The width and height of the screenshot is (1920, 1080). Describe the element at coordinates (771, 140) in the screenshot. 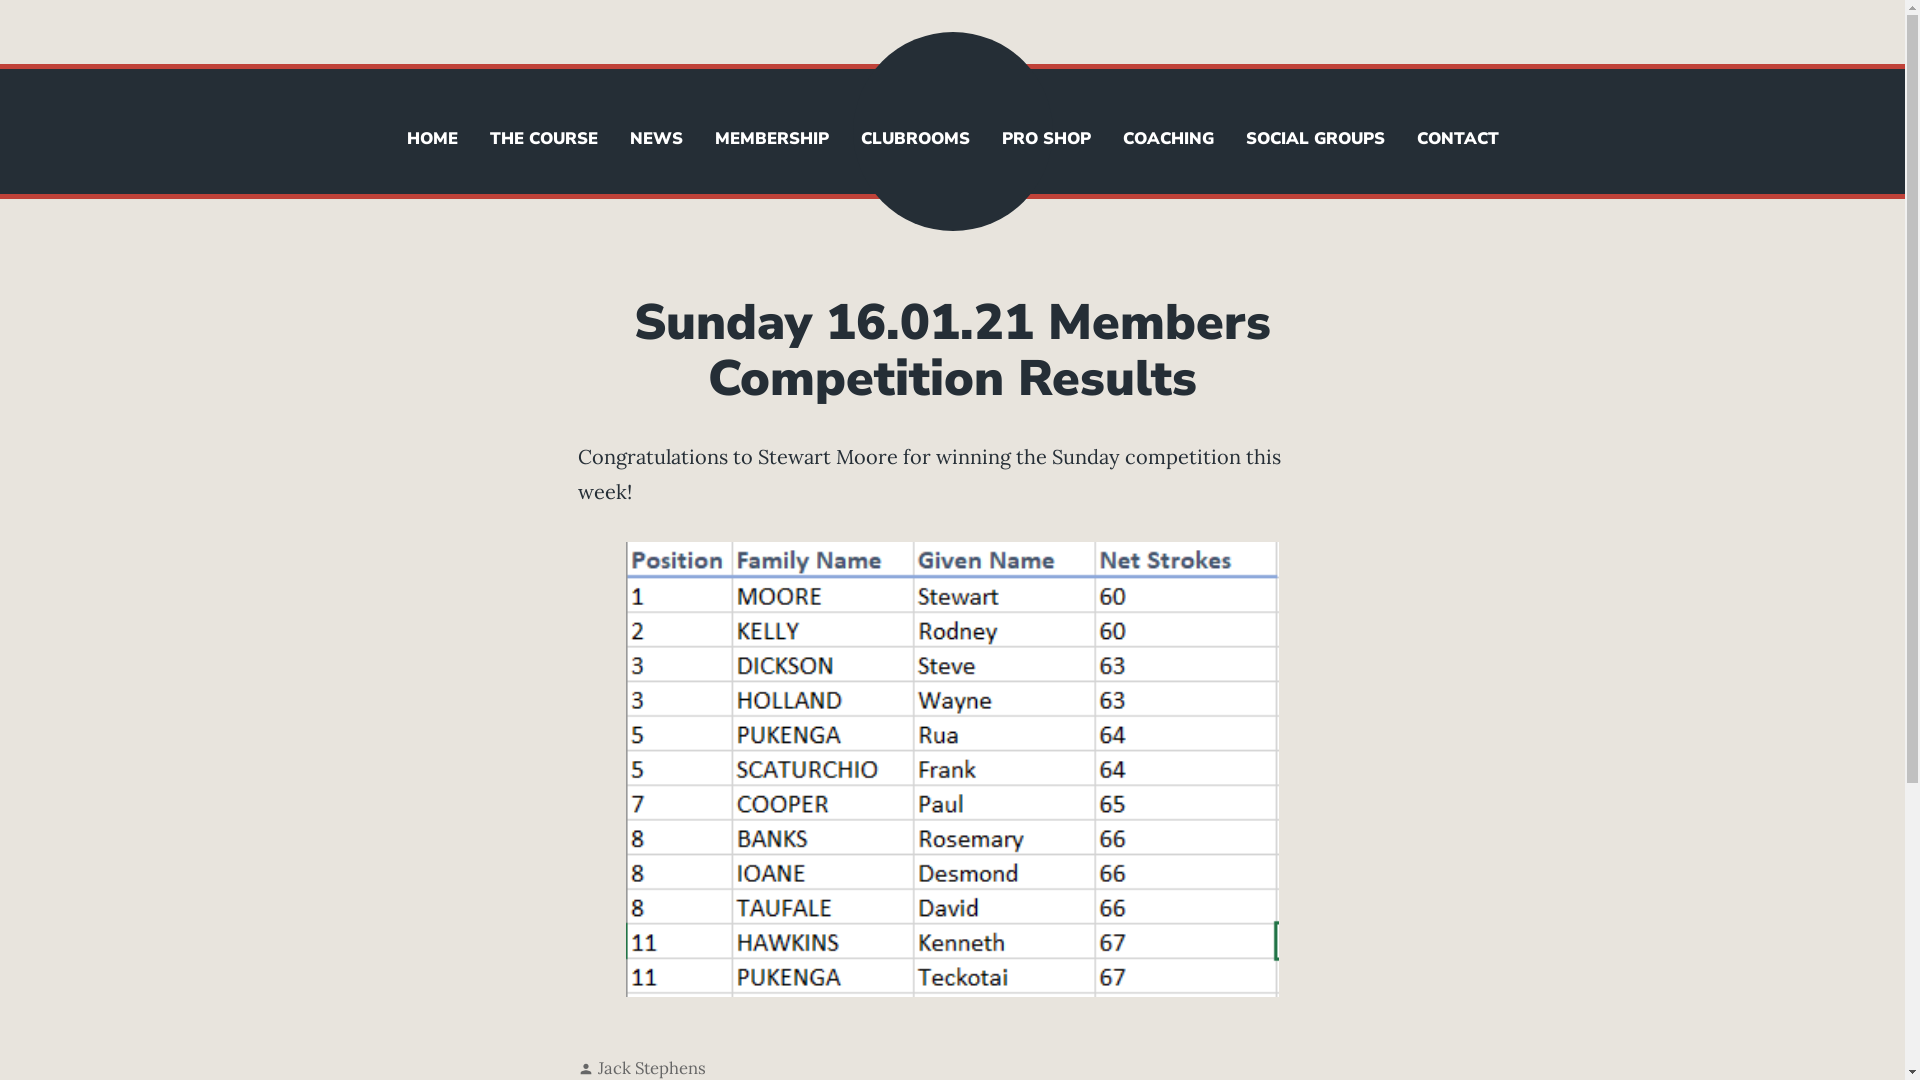

I see `MEMBERSHIP` at that location.